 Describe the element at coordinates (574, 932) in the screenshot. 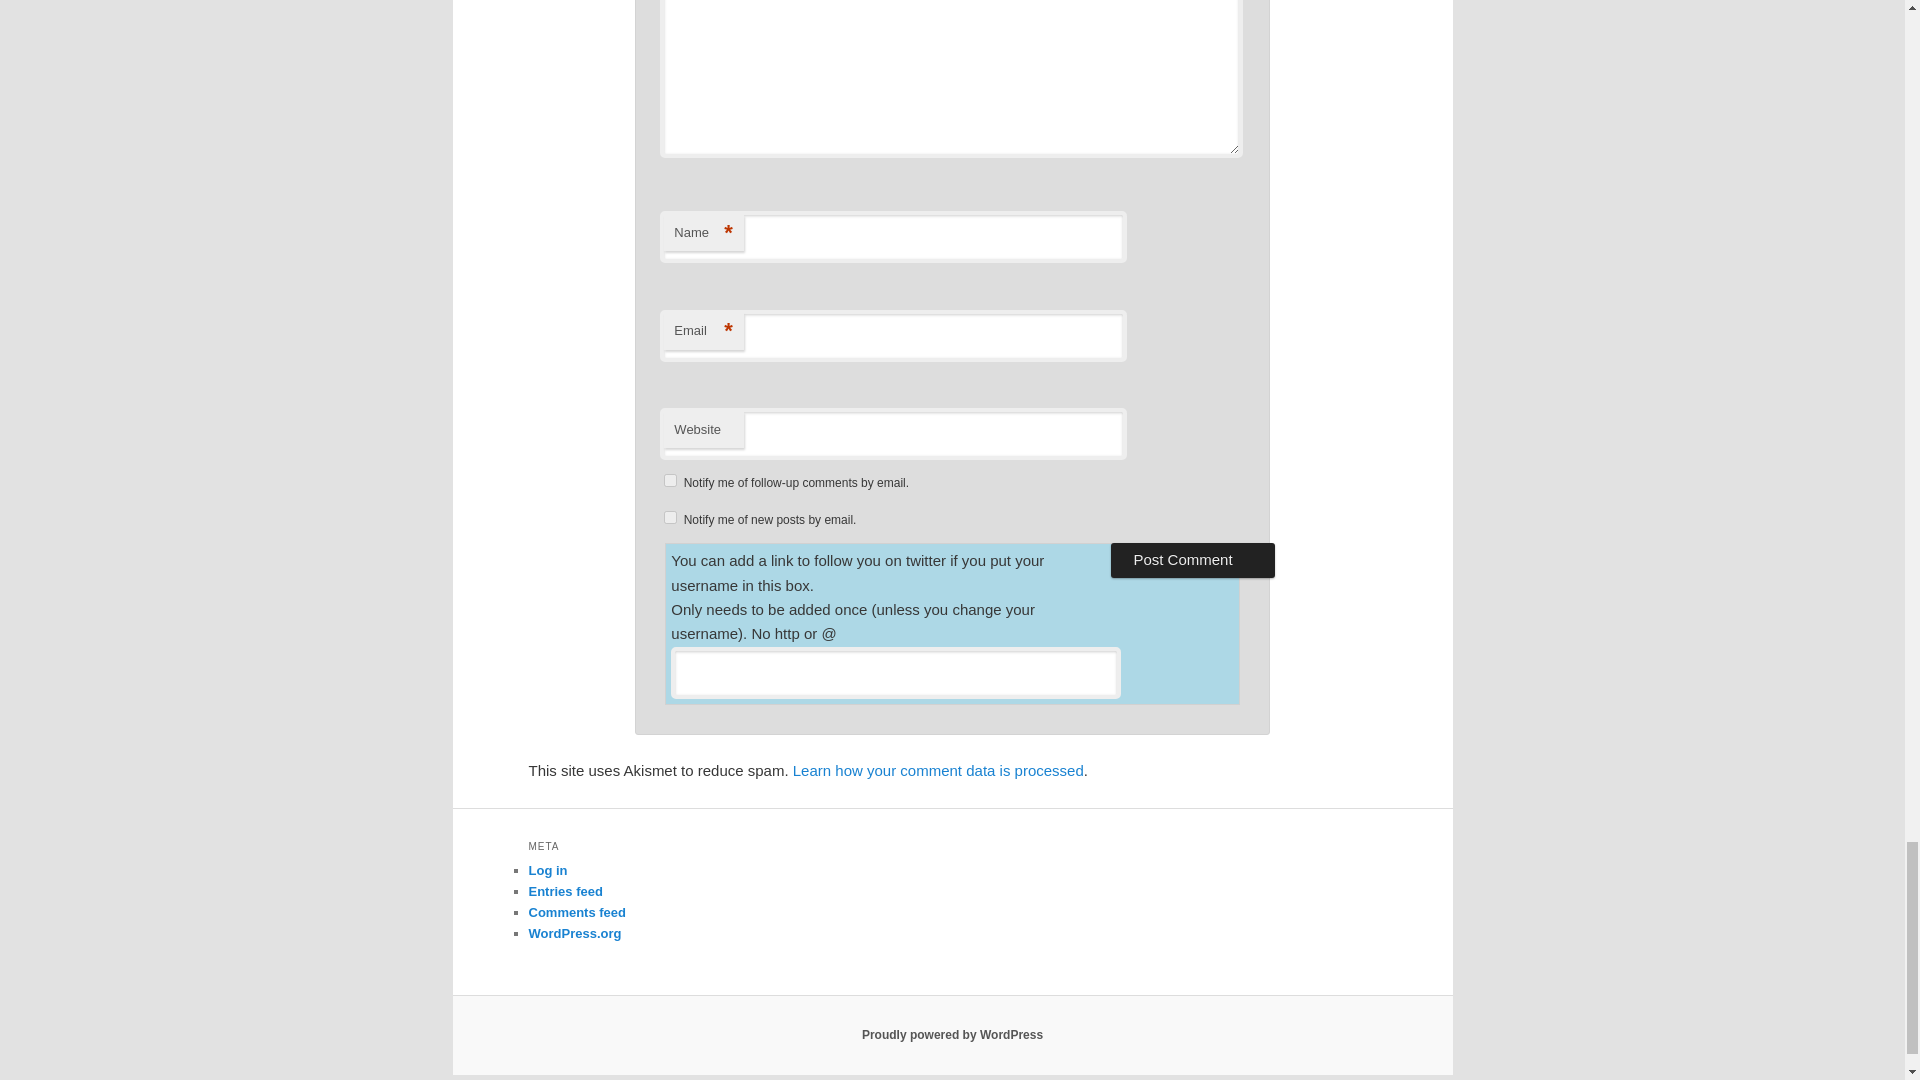

I see `WordPress.org` at that location.